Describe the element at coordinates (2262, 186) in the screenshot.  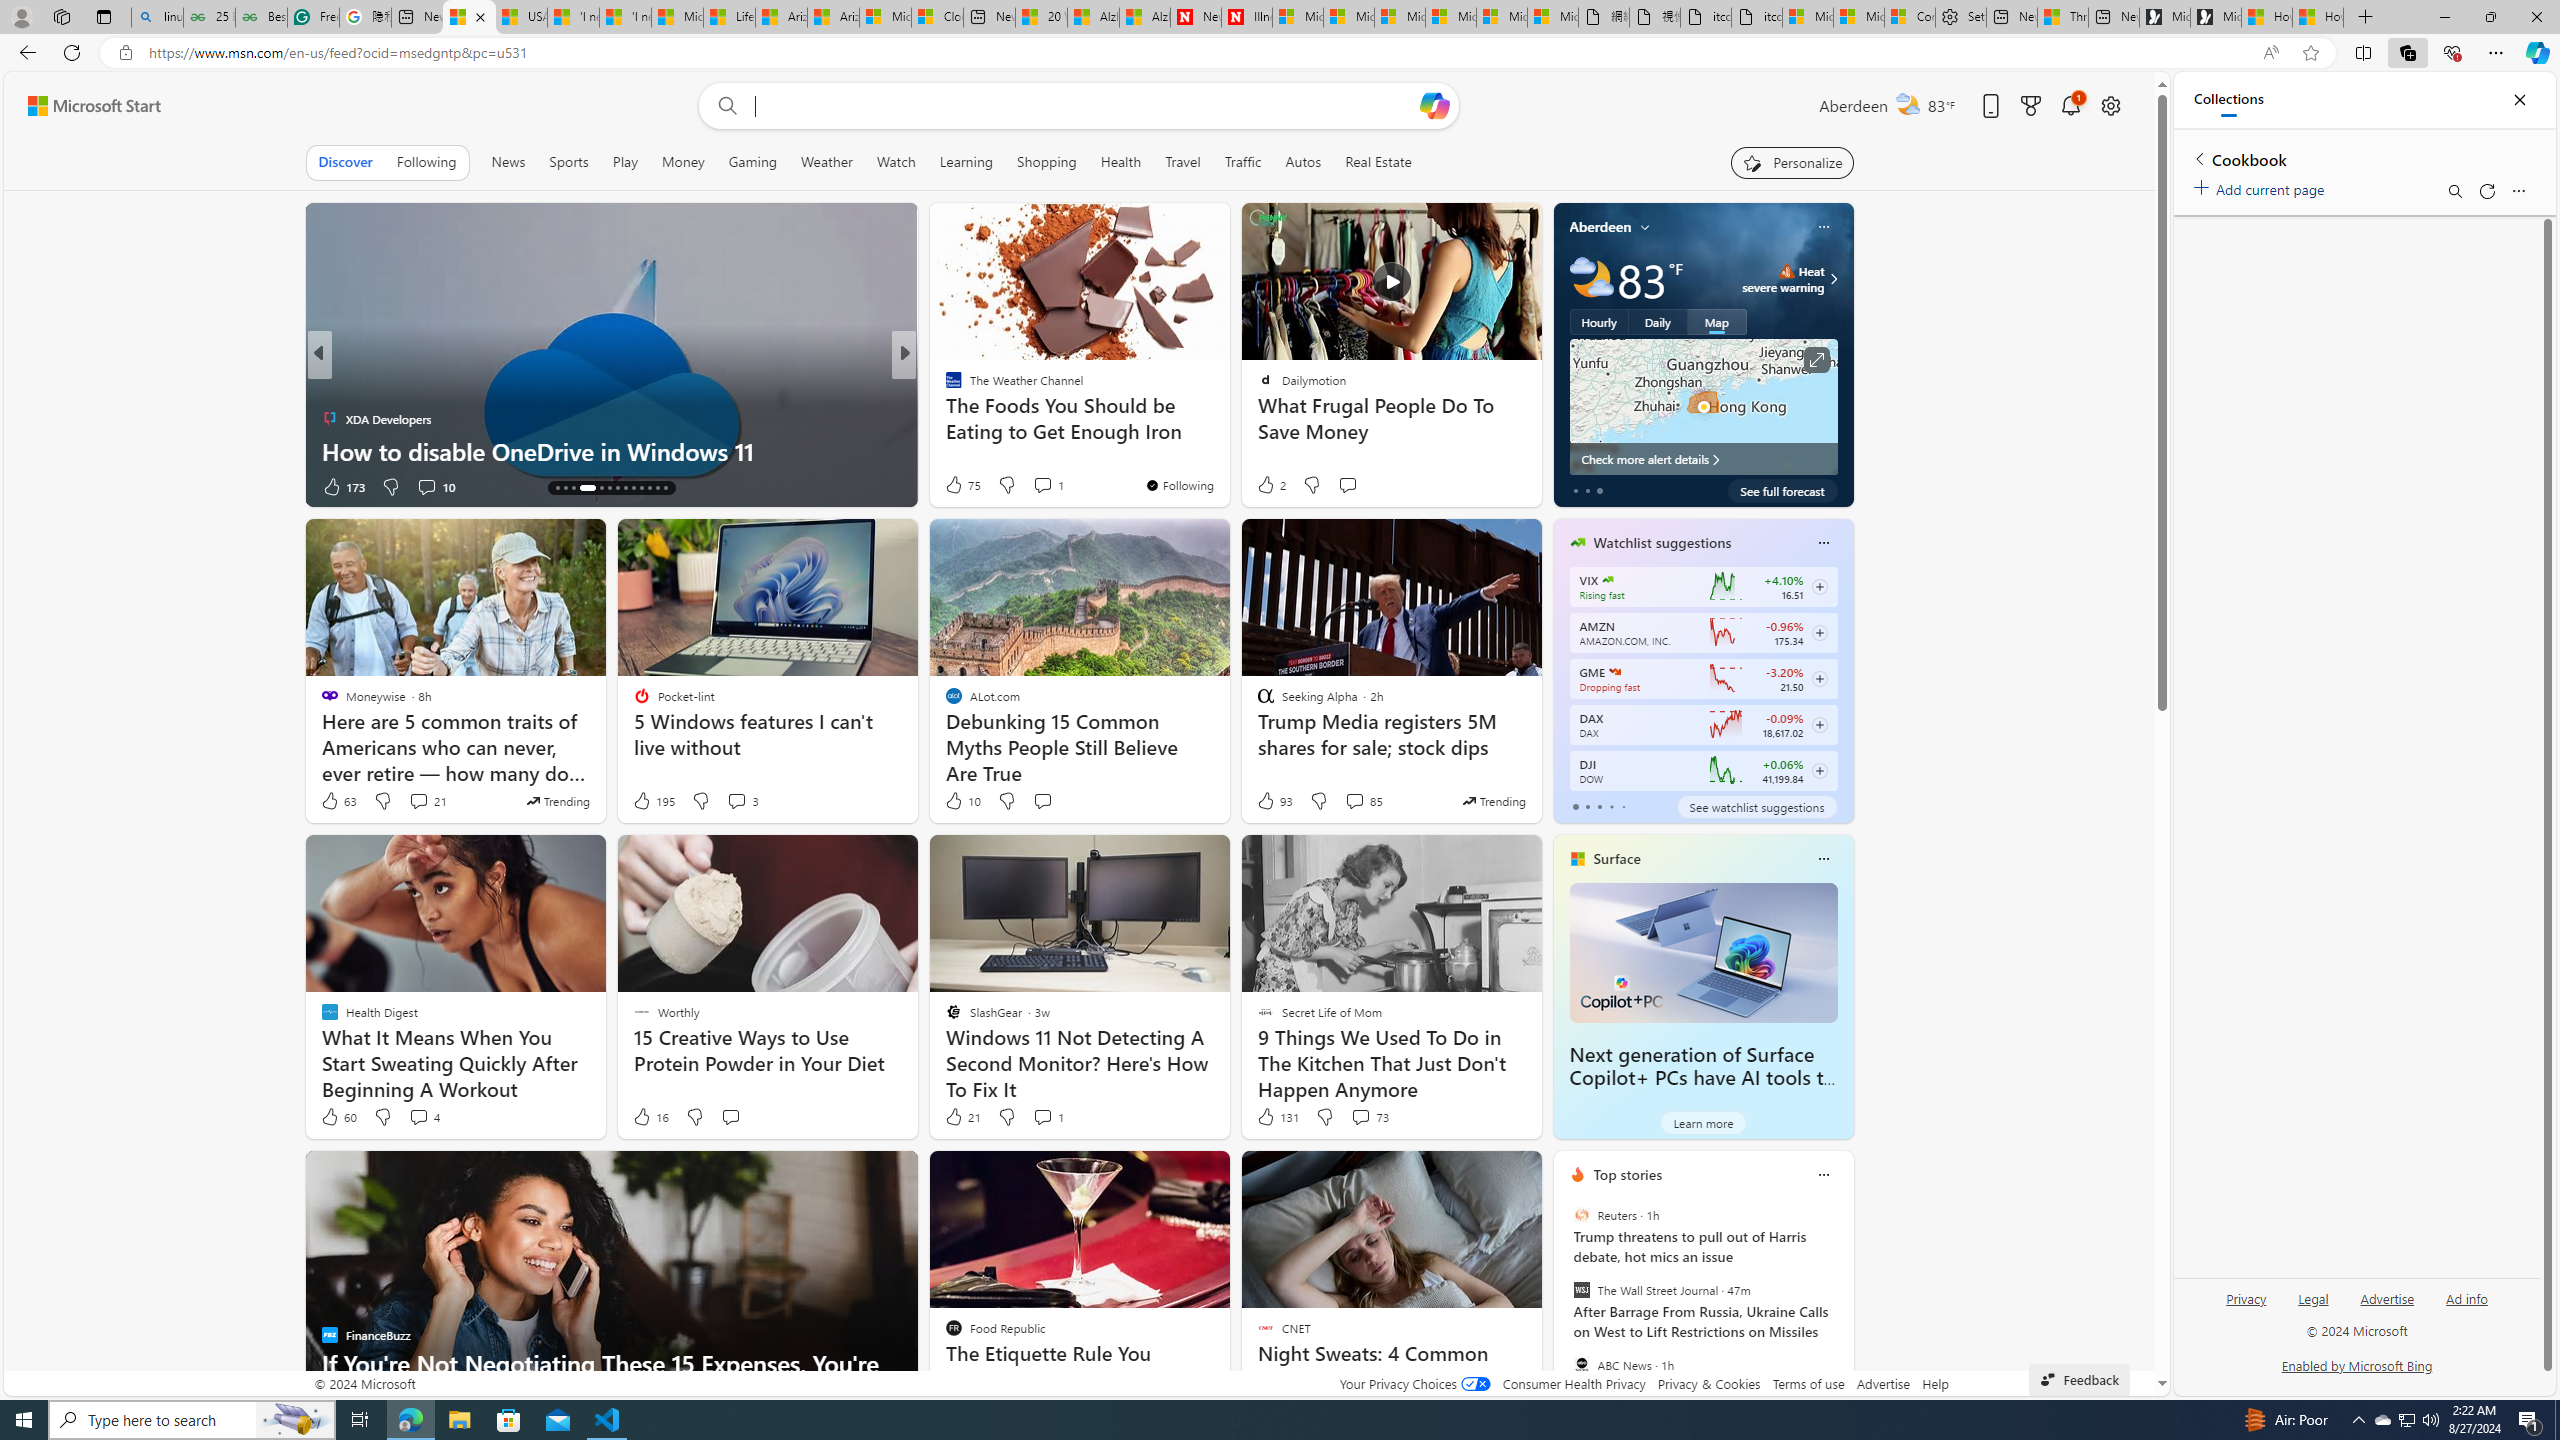
I see `Add current page` at that location.